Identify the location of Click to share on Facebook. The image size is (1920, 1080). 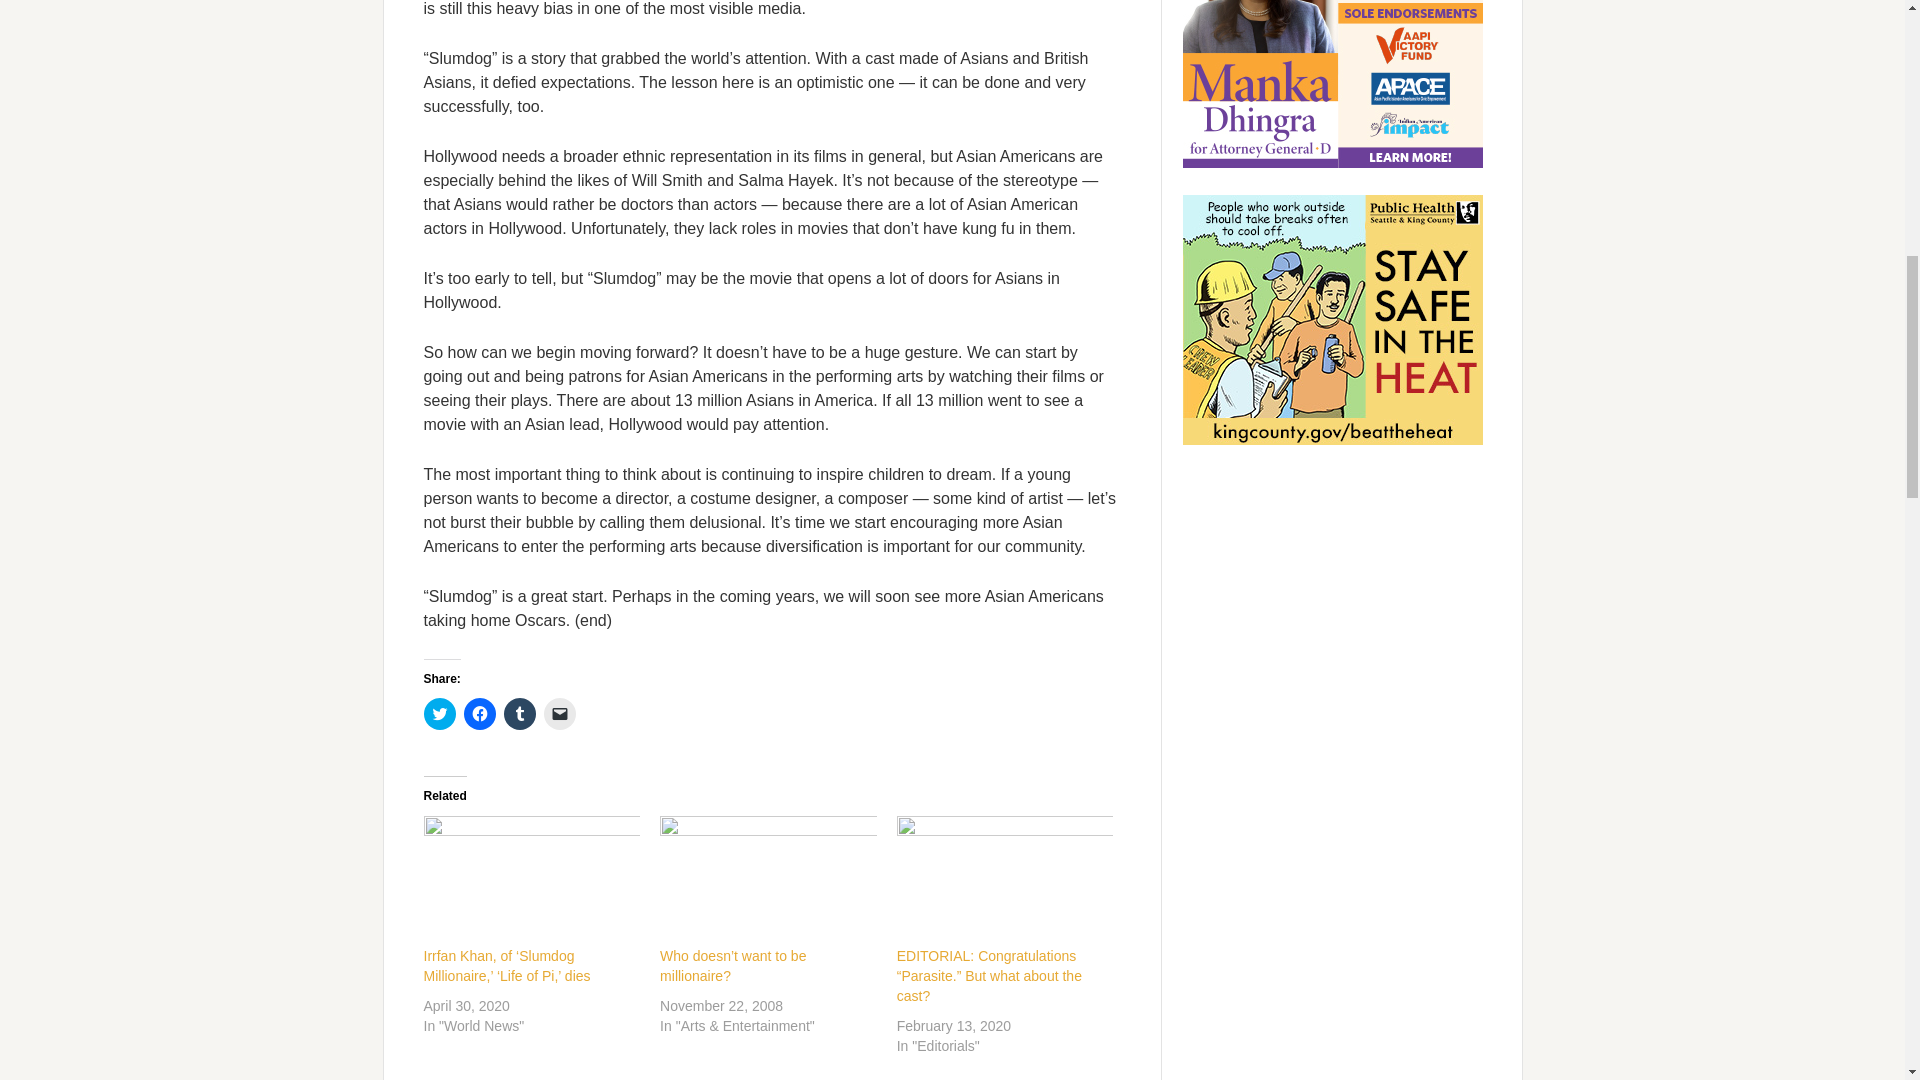
(480, 714).